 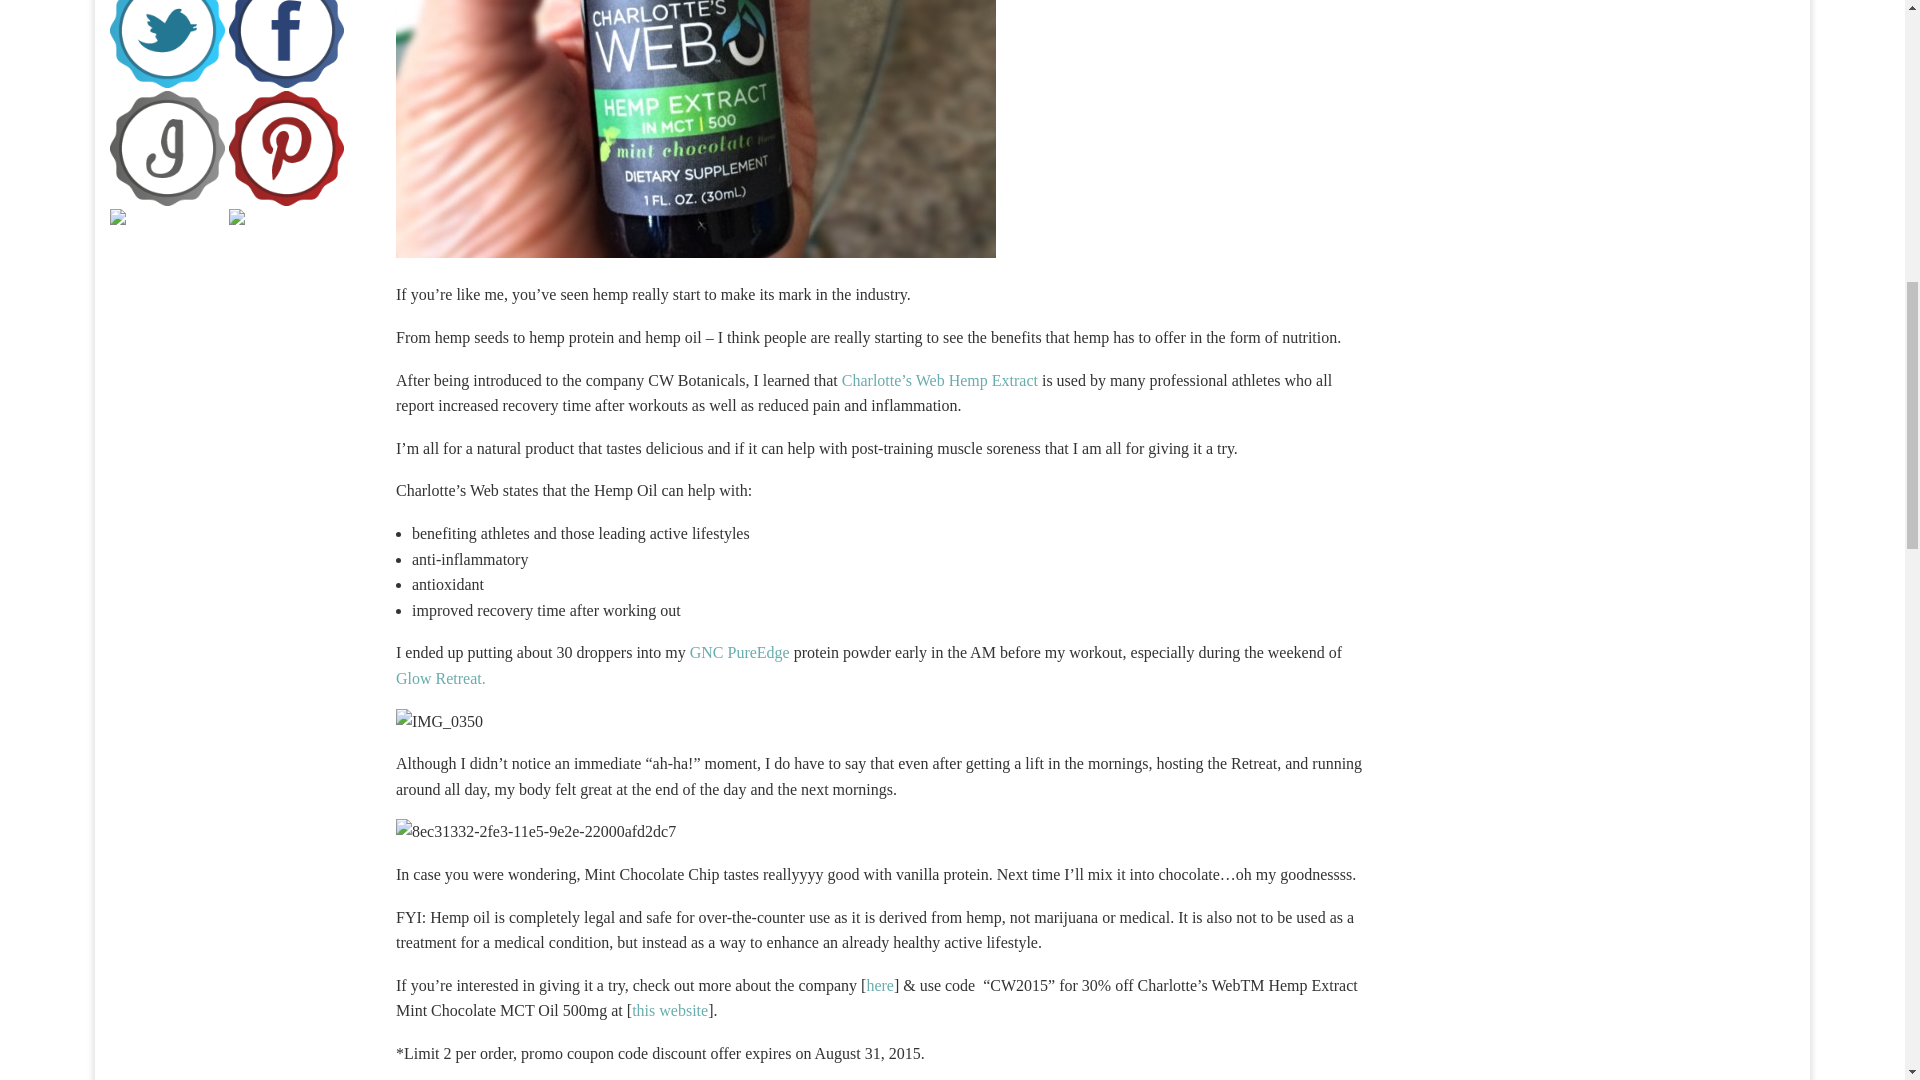 I want to click on this website, so click(x=670, y=1010).